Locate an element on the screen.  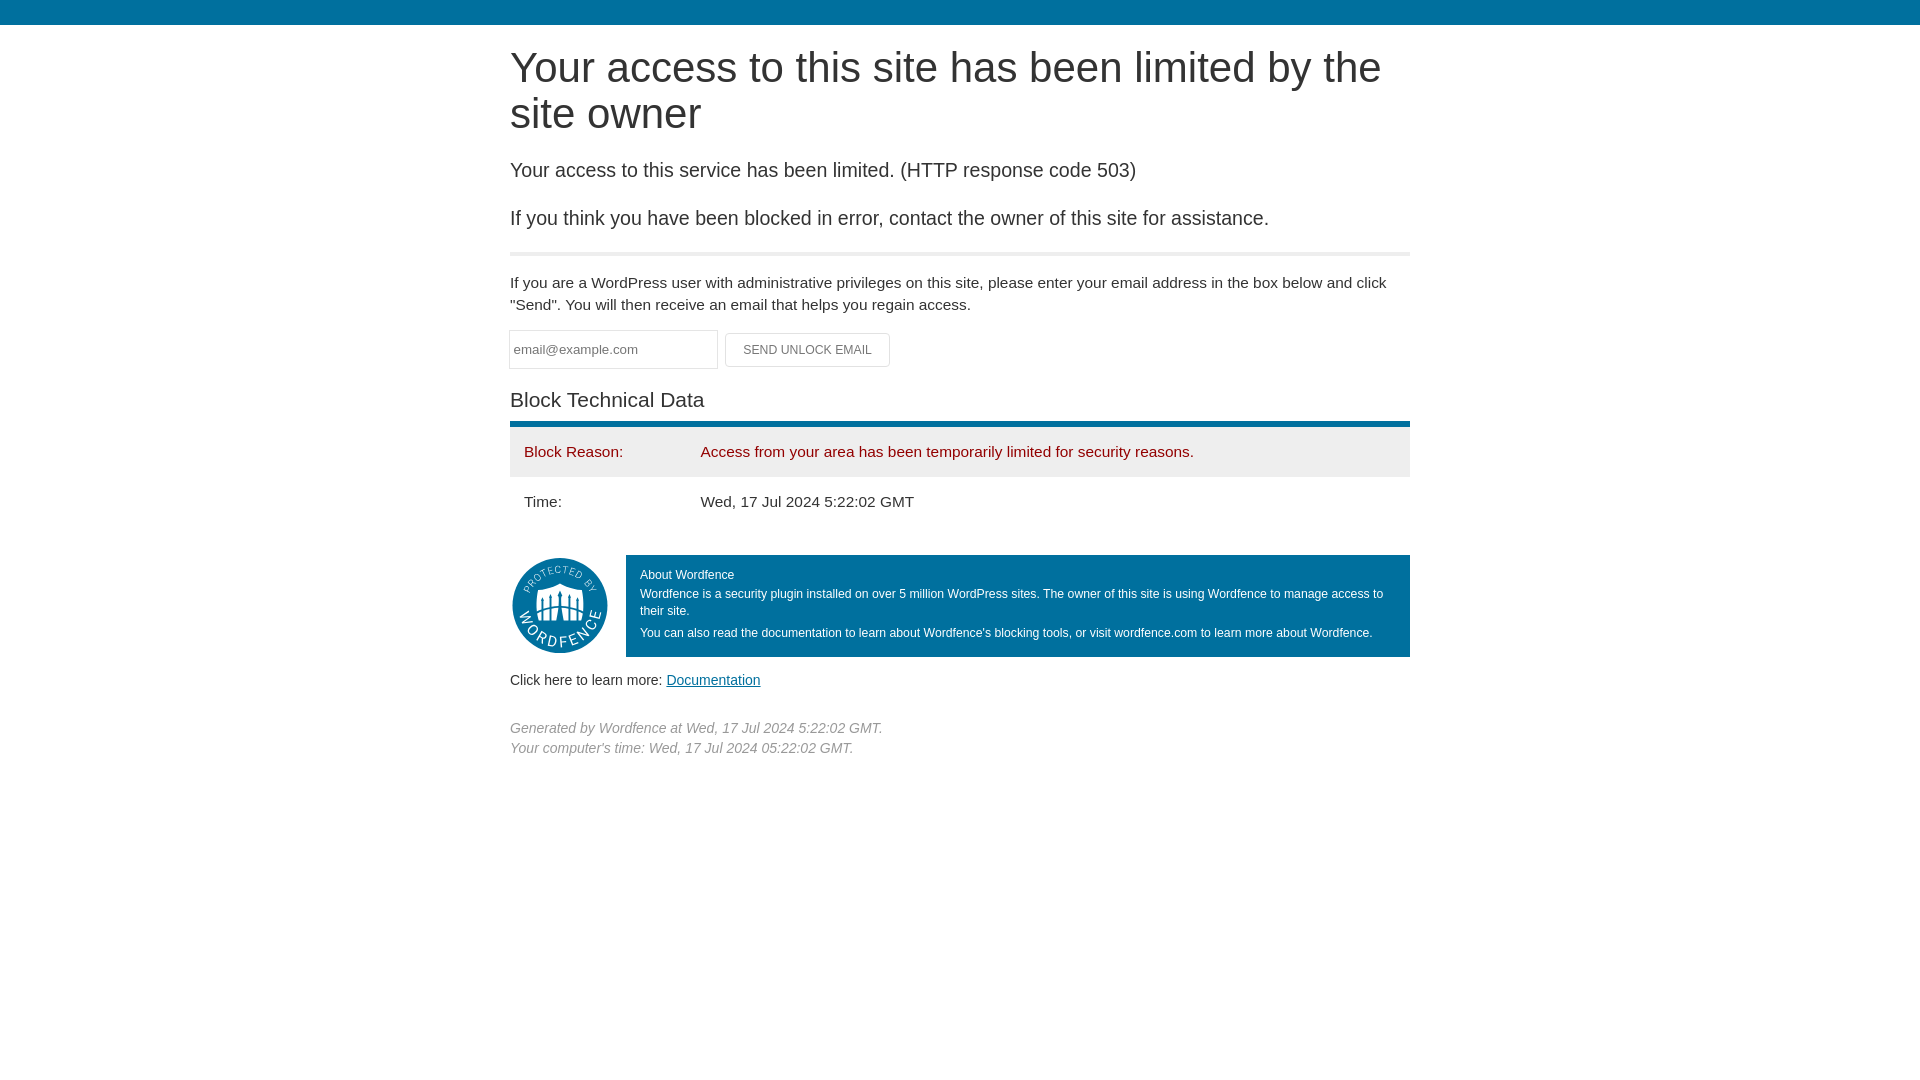
Documentation is located at coordinates (713, 679).